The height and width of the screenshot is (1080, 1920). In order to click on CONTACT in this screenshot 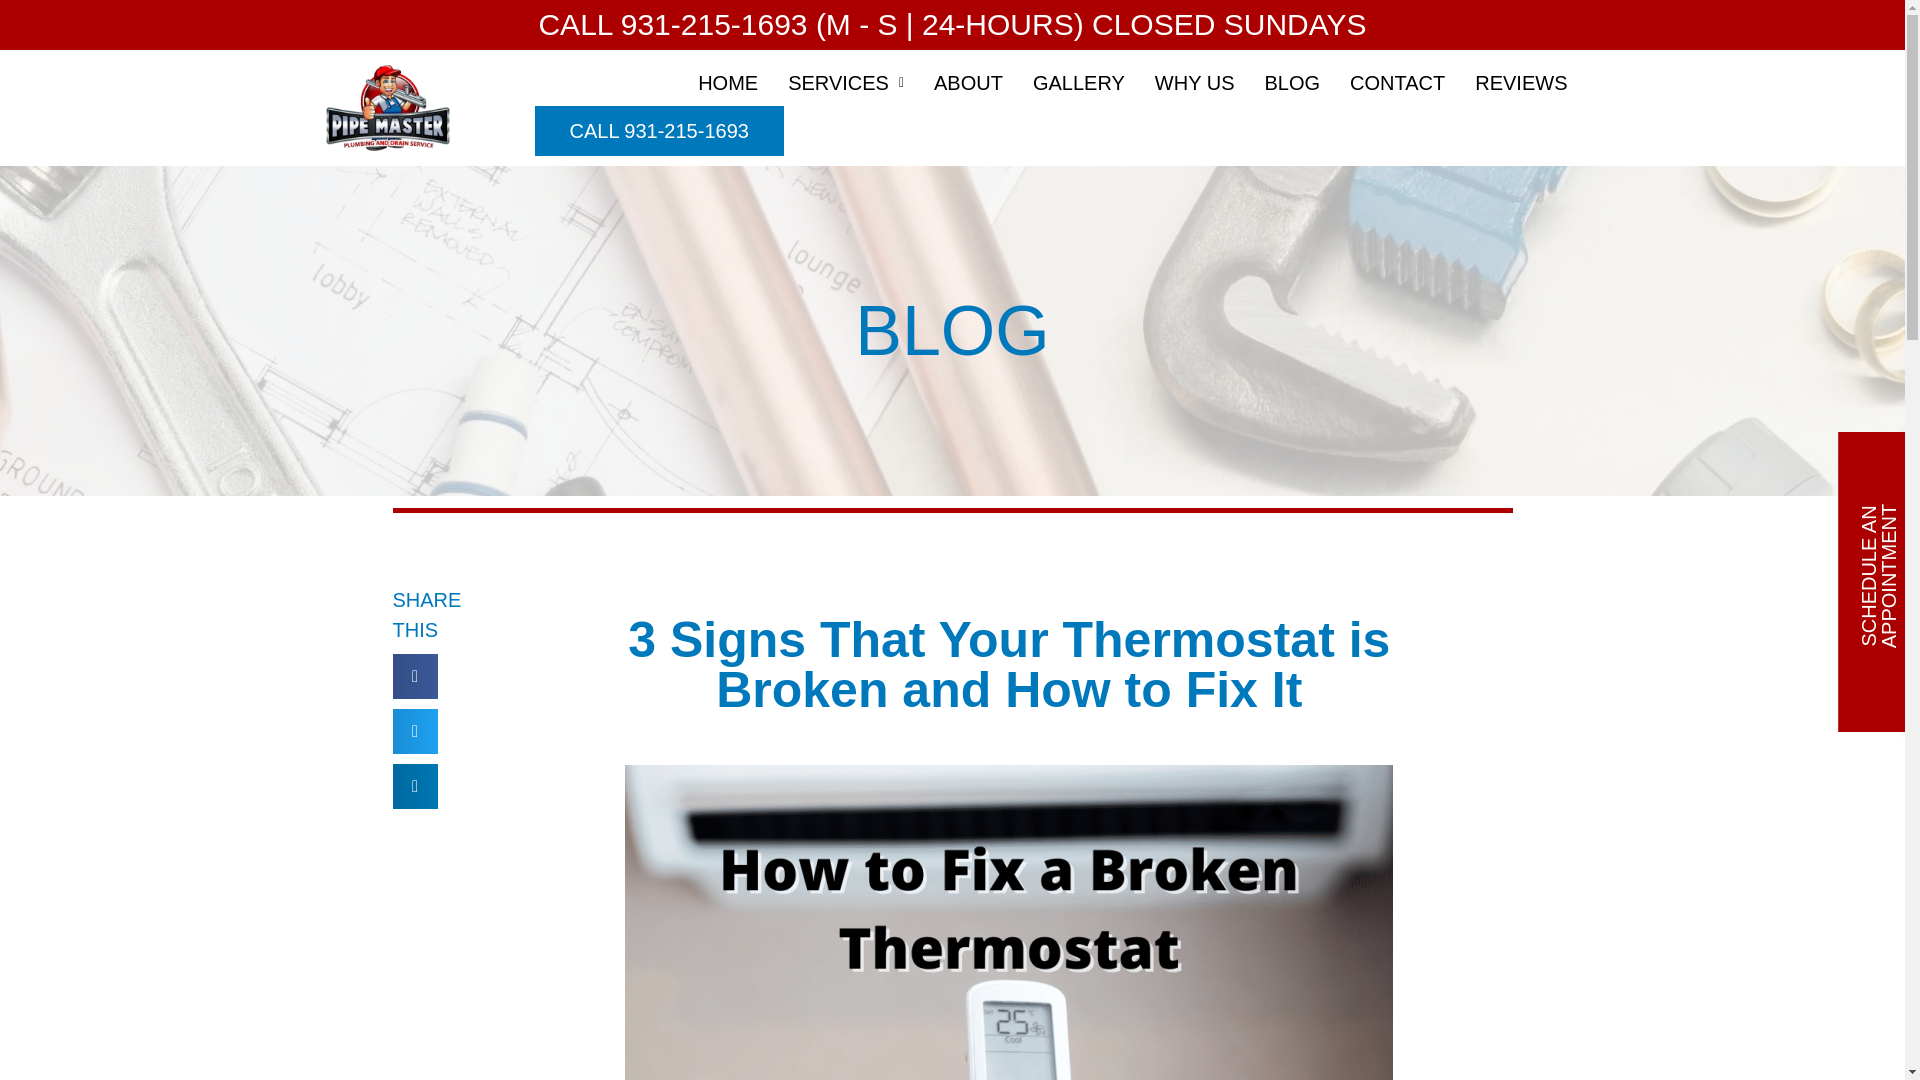, I will do `click(1396, 82)`.